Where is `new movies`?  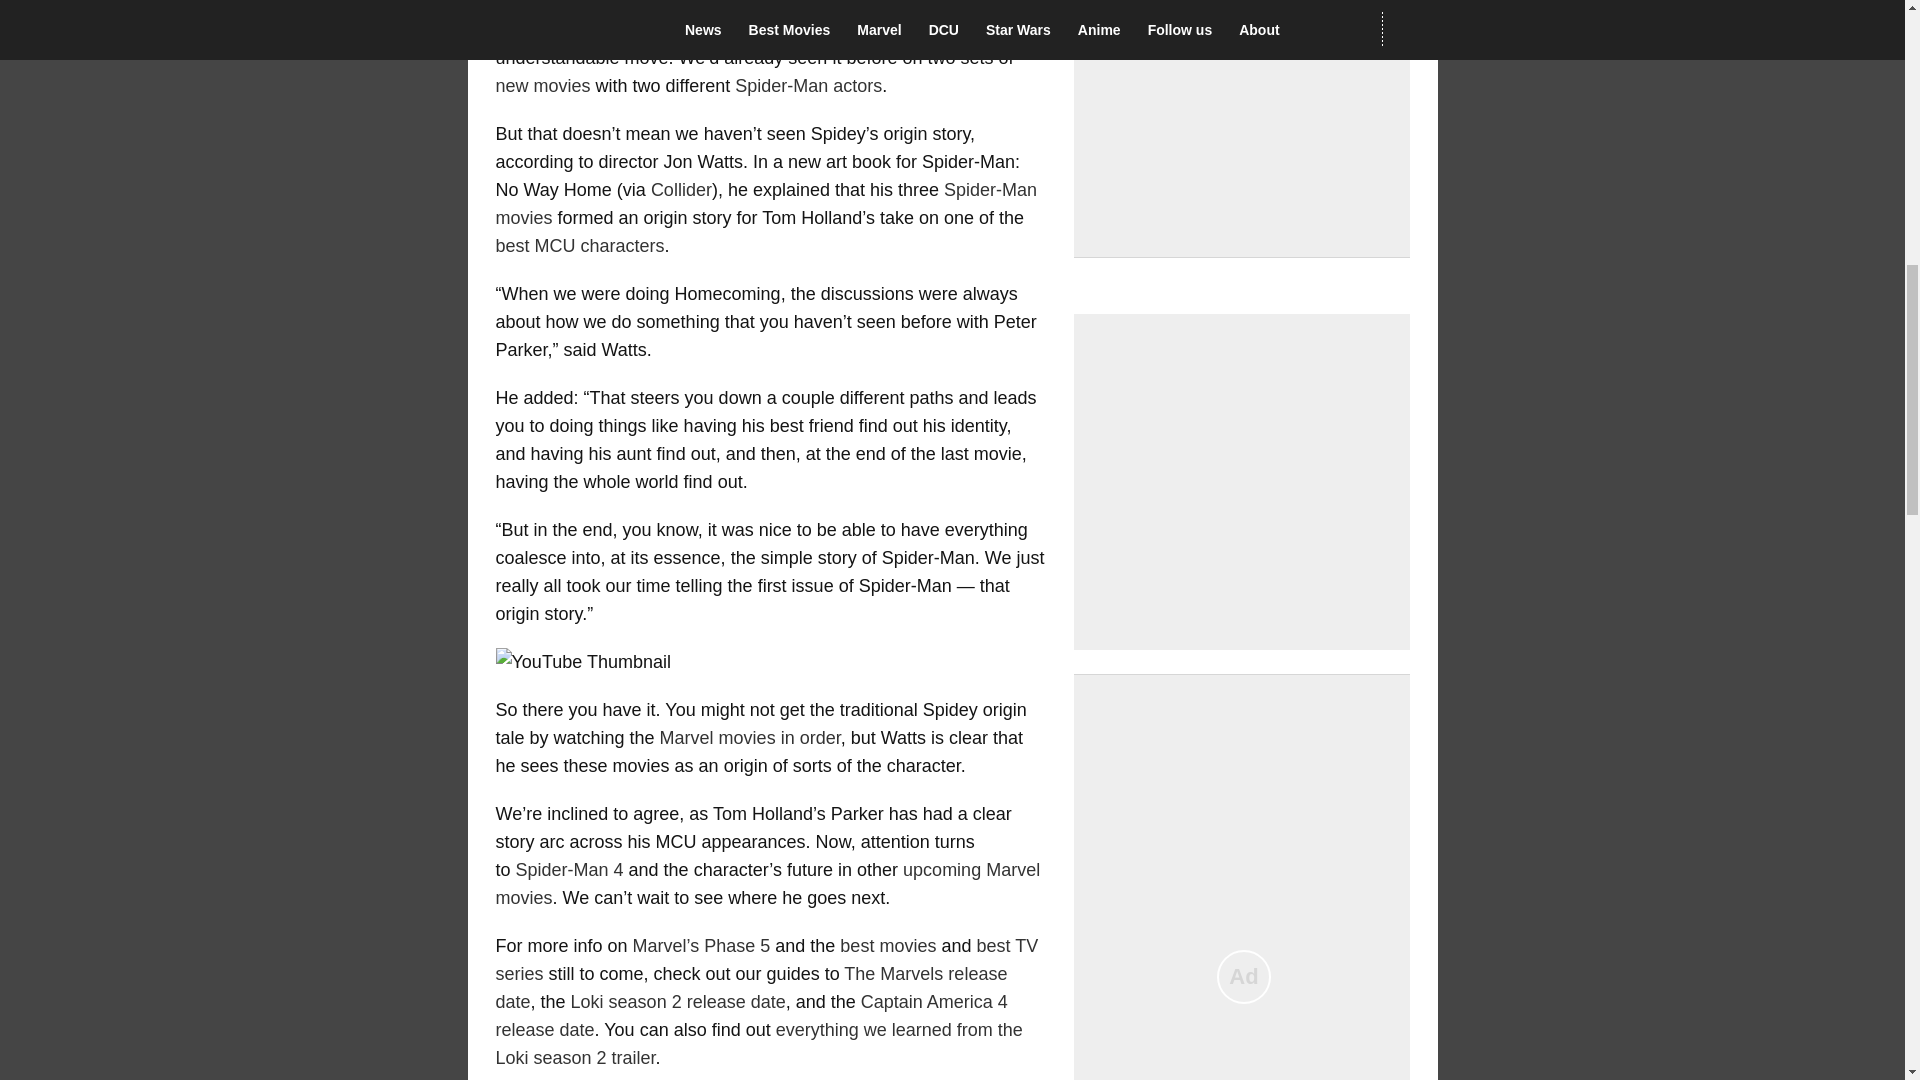
new movies is located at coordinates (543, 86).